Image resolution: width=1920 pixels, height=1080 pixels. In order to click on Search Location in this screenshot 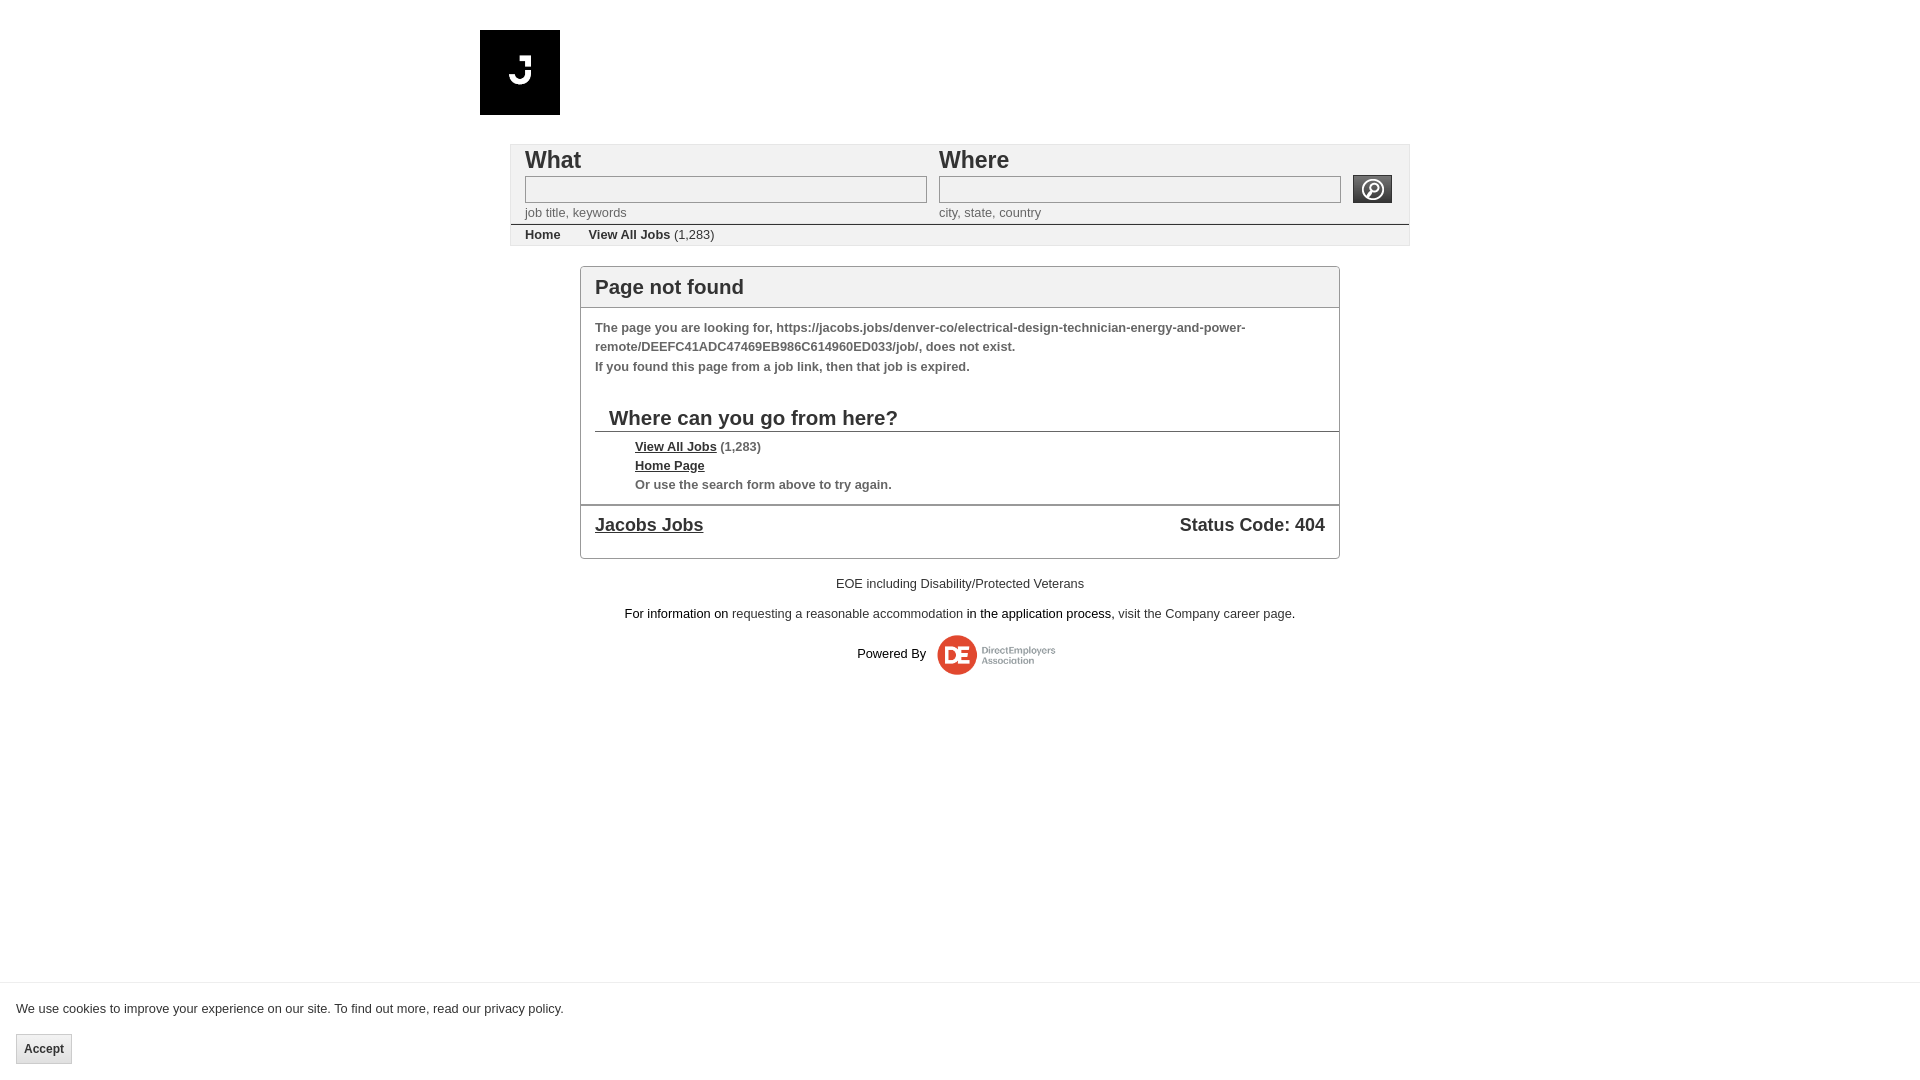, I will do `click(1139, 190)`.